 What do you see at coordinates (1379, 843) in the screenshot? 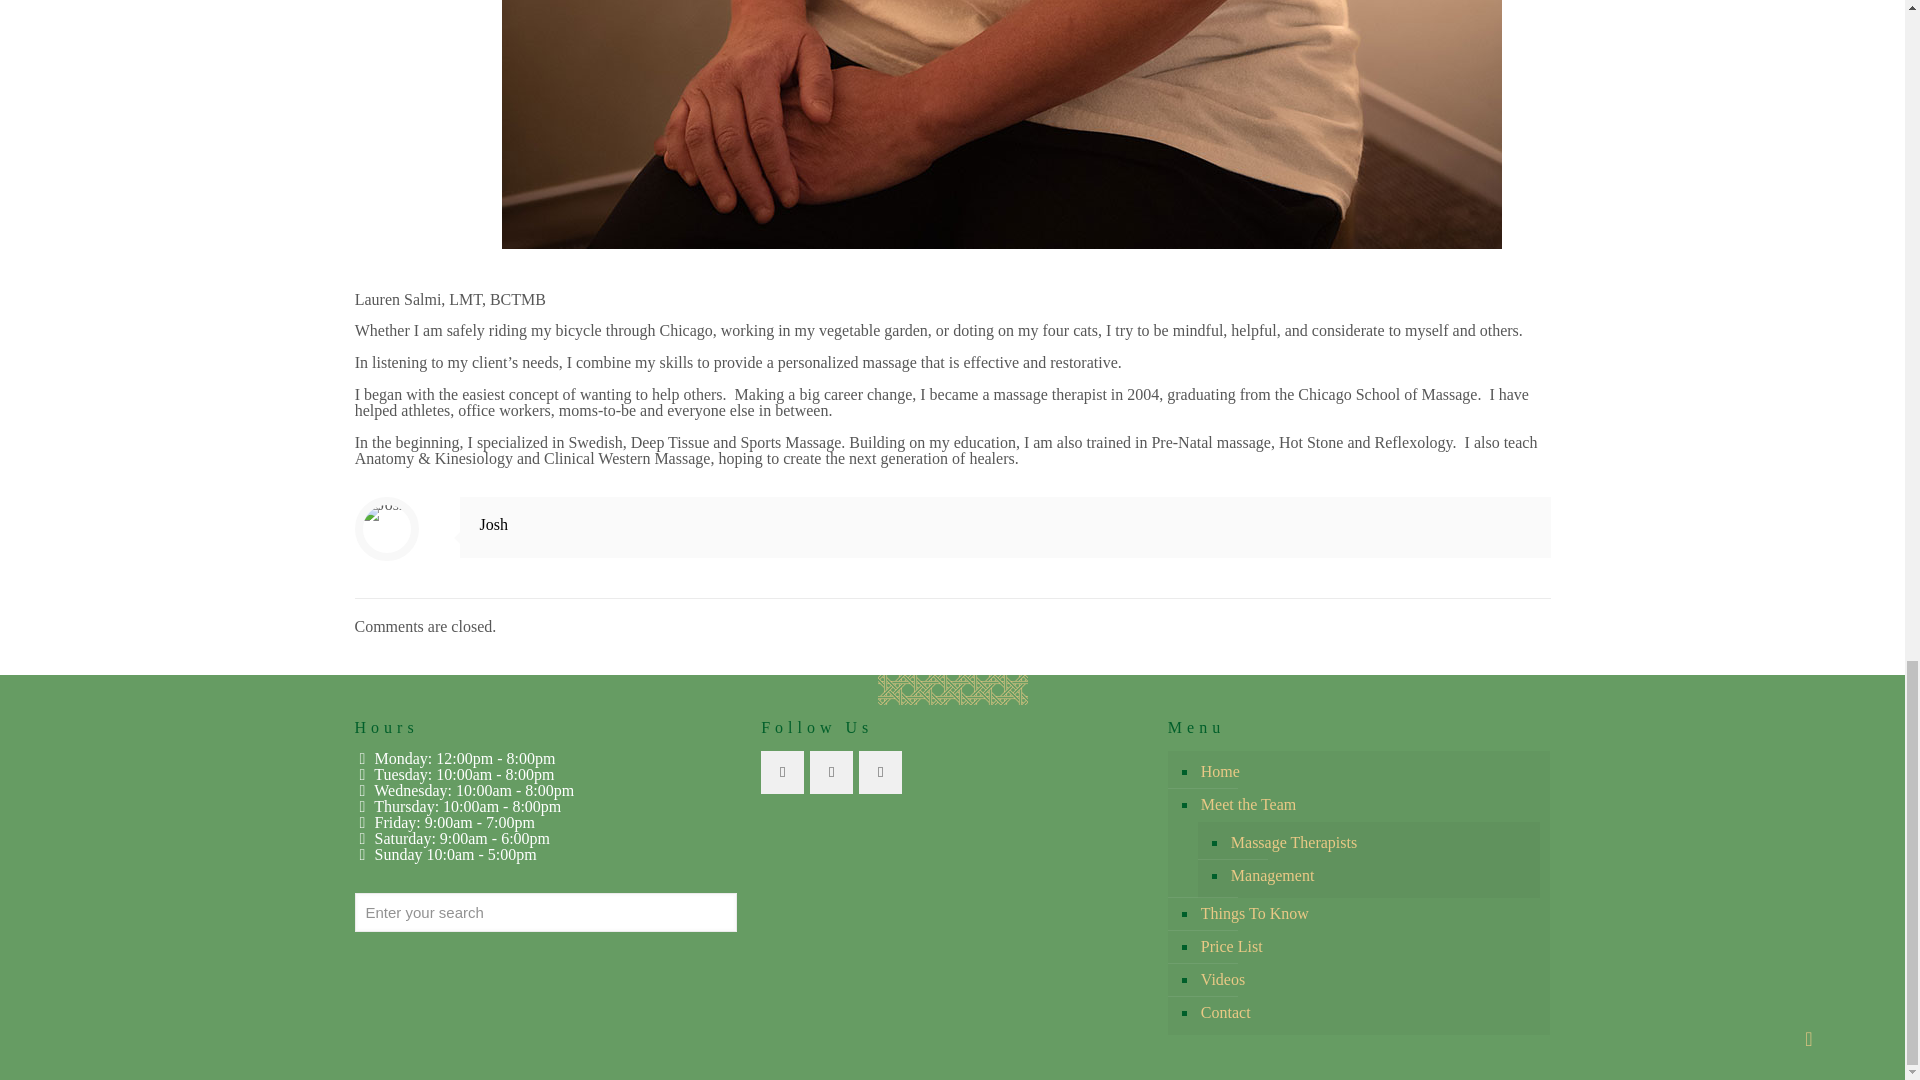
I see `Massage Therapists` at bounding box center [1379, 843].